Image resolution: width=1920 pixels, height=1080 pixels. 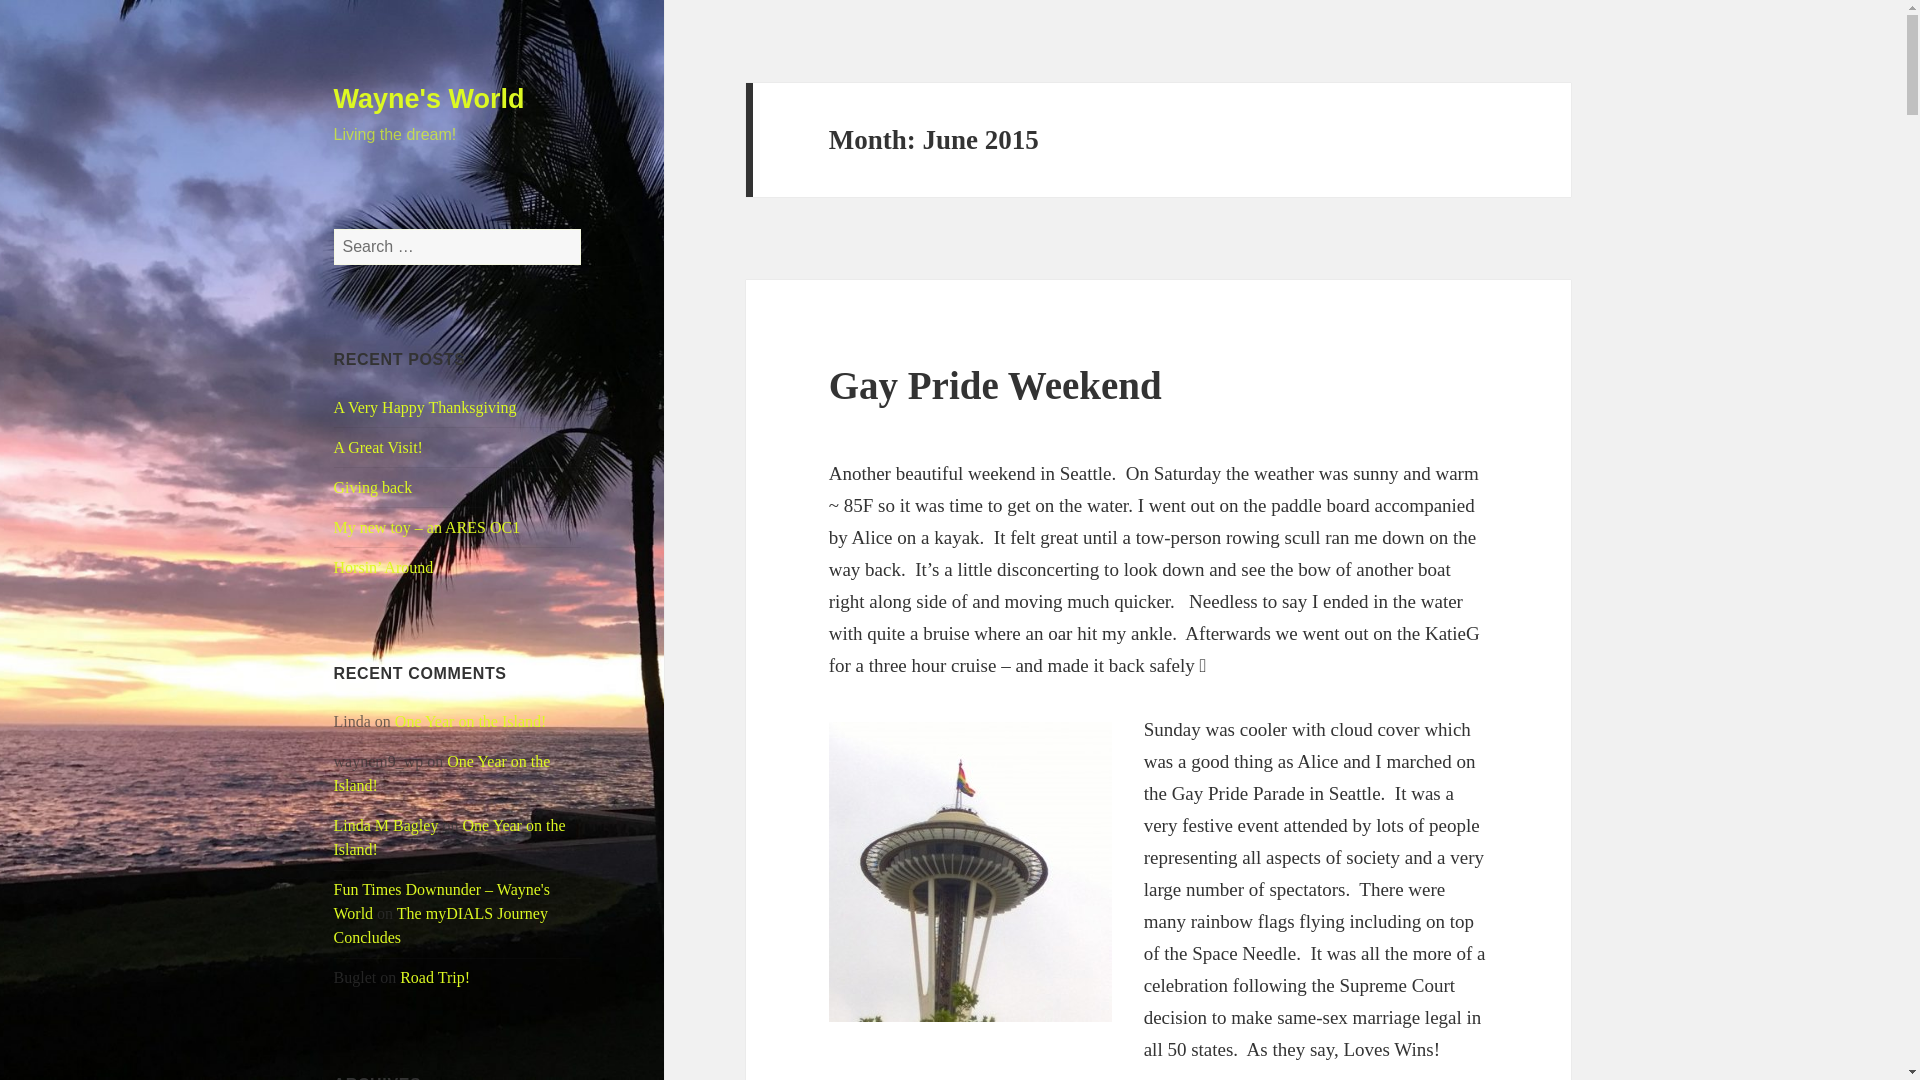 I want to click on The myDIALS Journey Concludes, so click(x=440, y=926).